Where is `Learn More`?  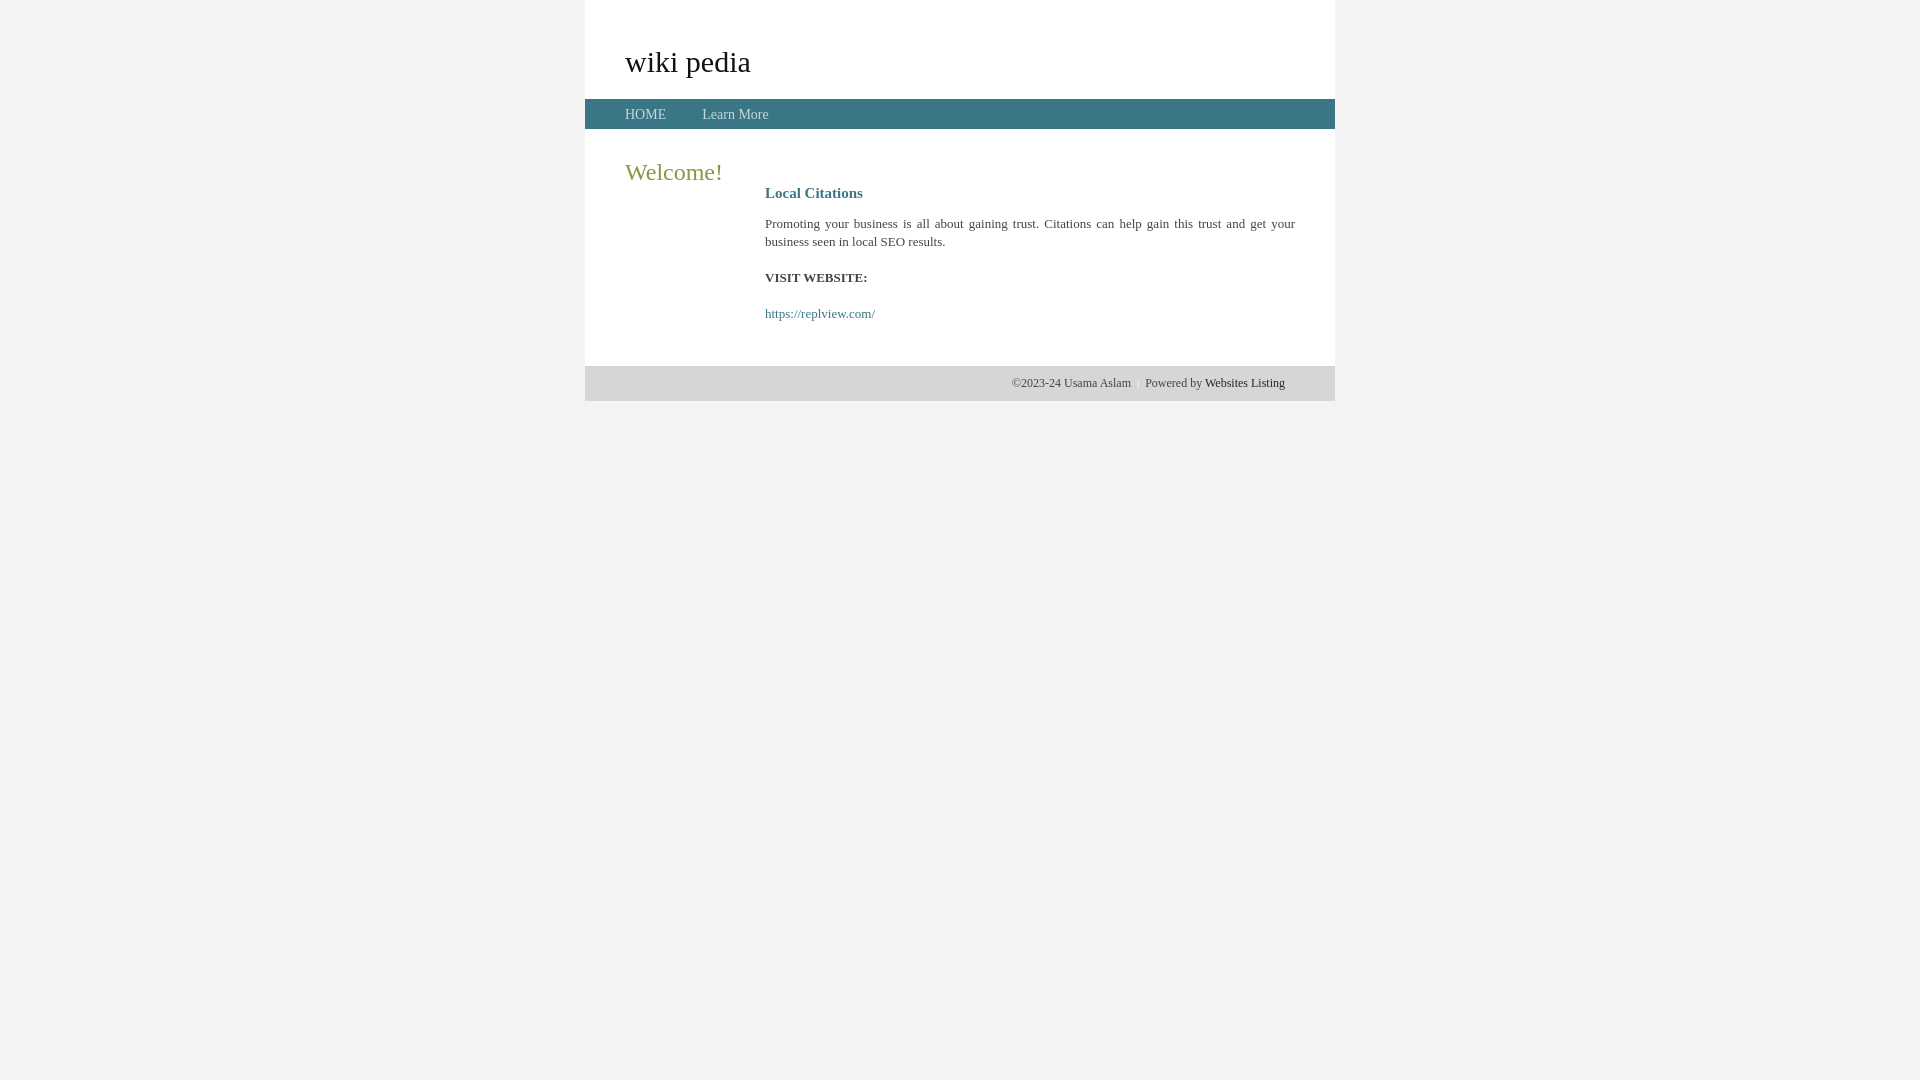
Learn More is located at coordinates (735, 114).